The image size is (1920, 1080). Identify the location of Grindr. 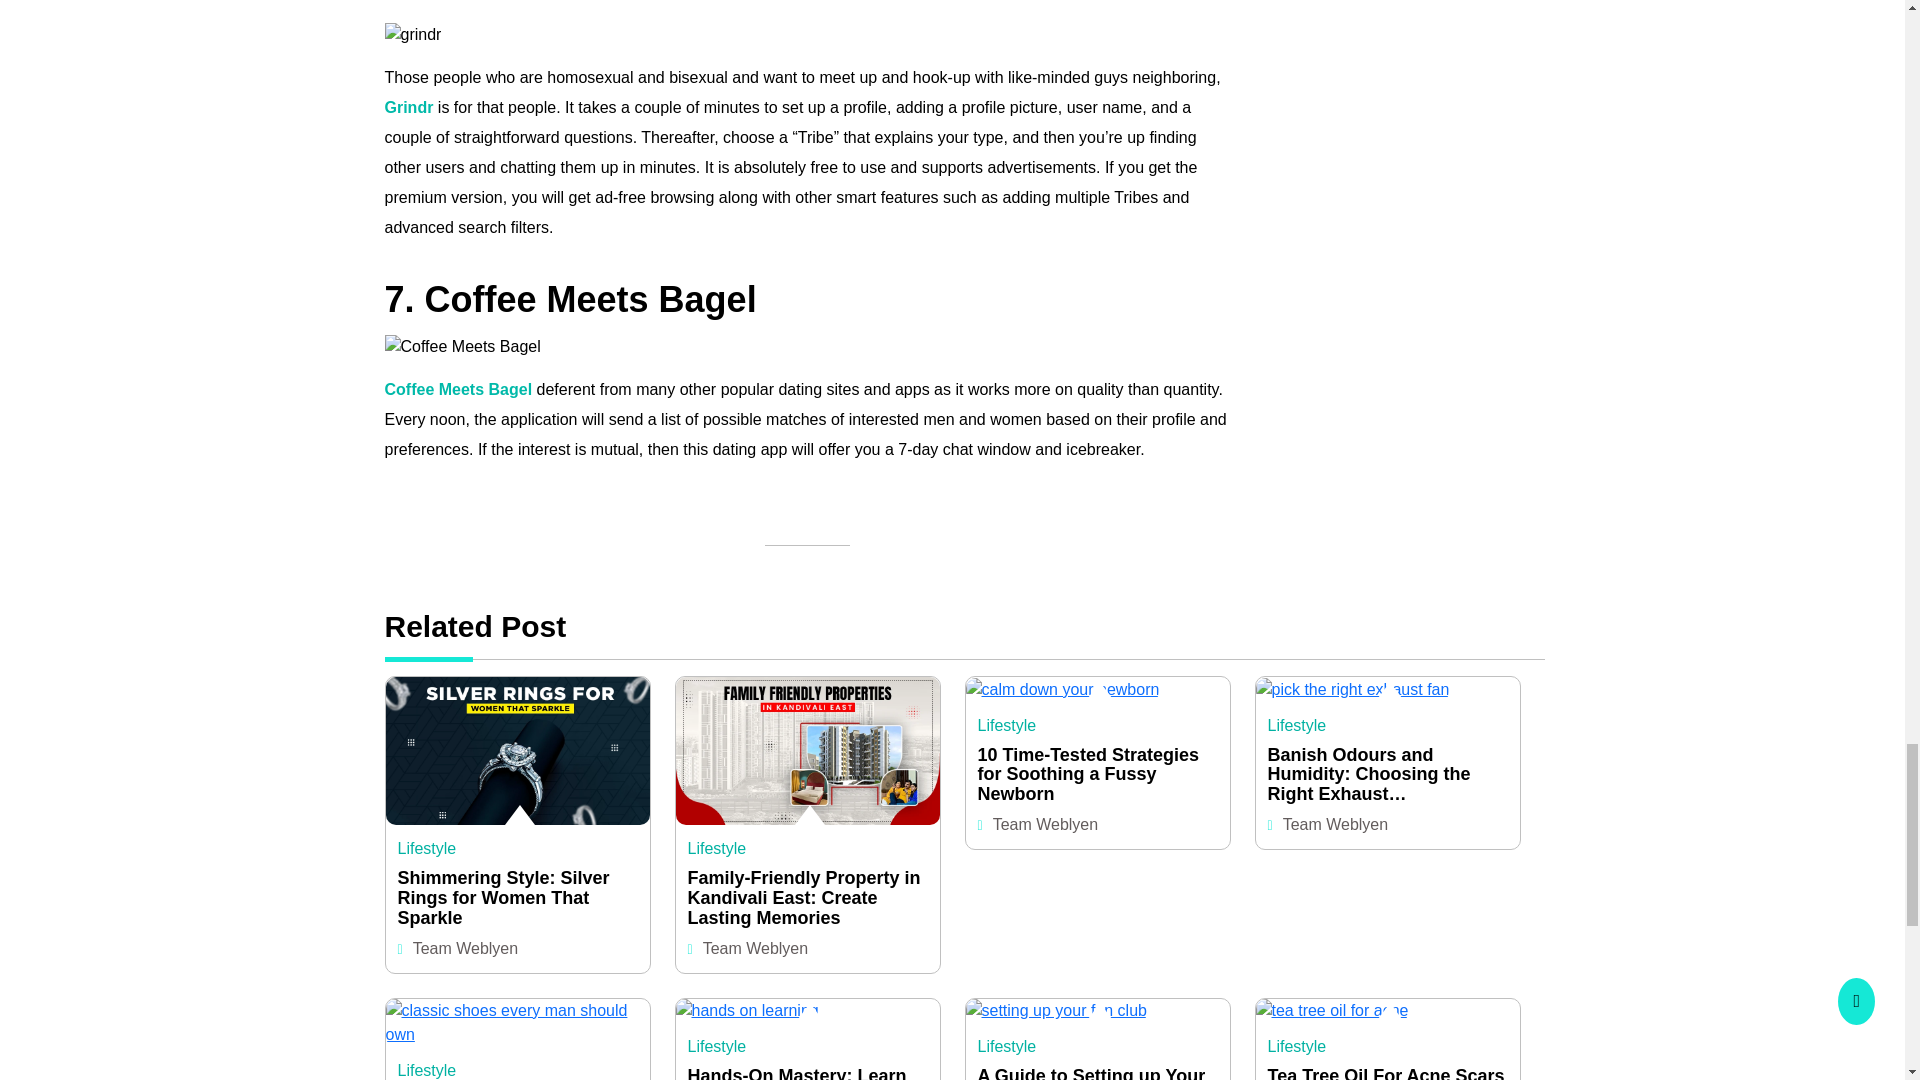
(408, 107).